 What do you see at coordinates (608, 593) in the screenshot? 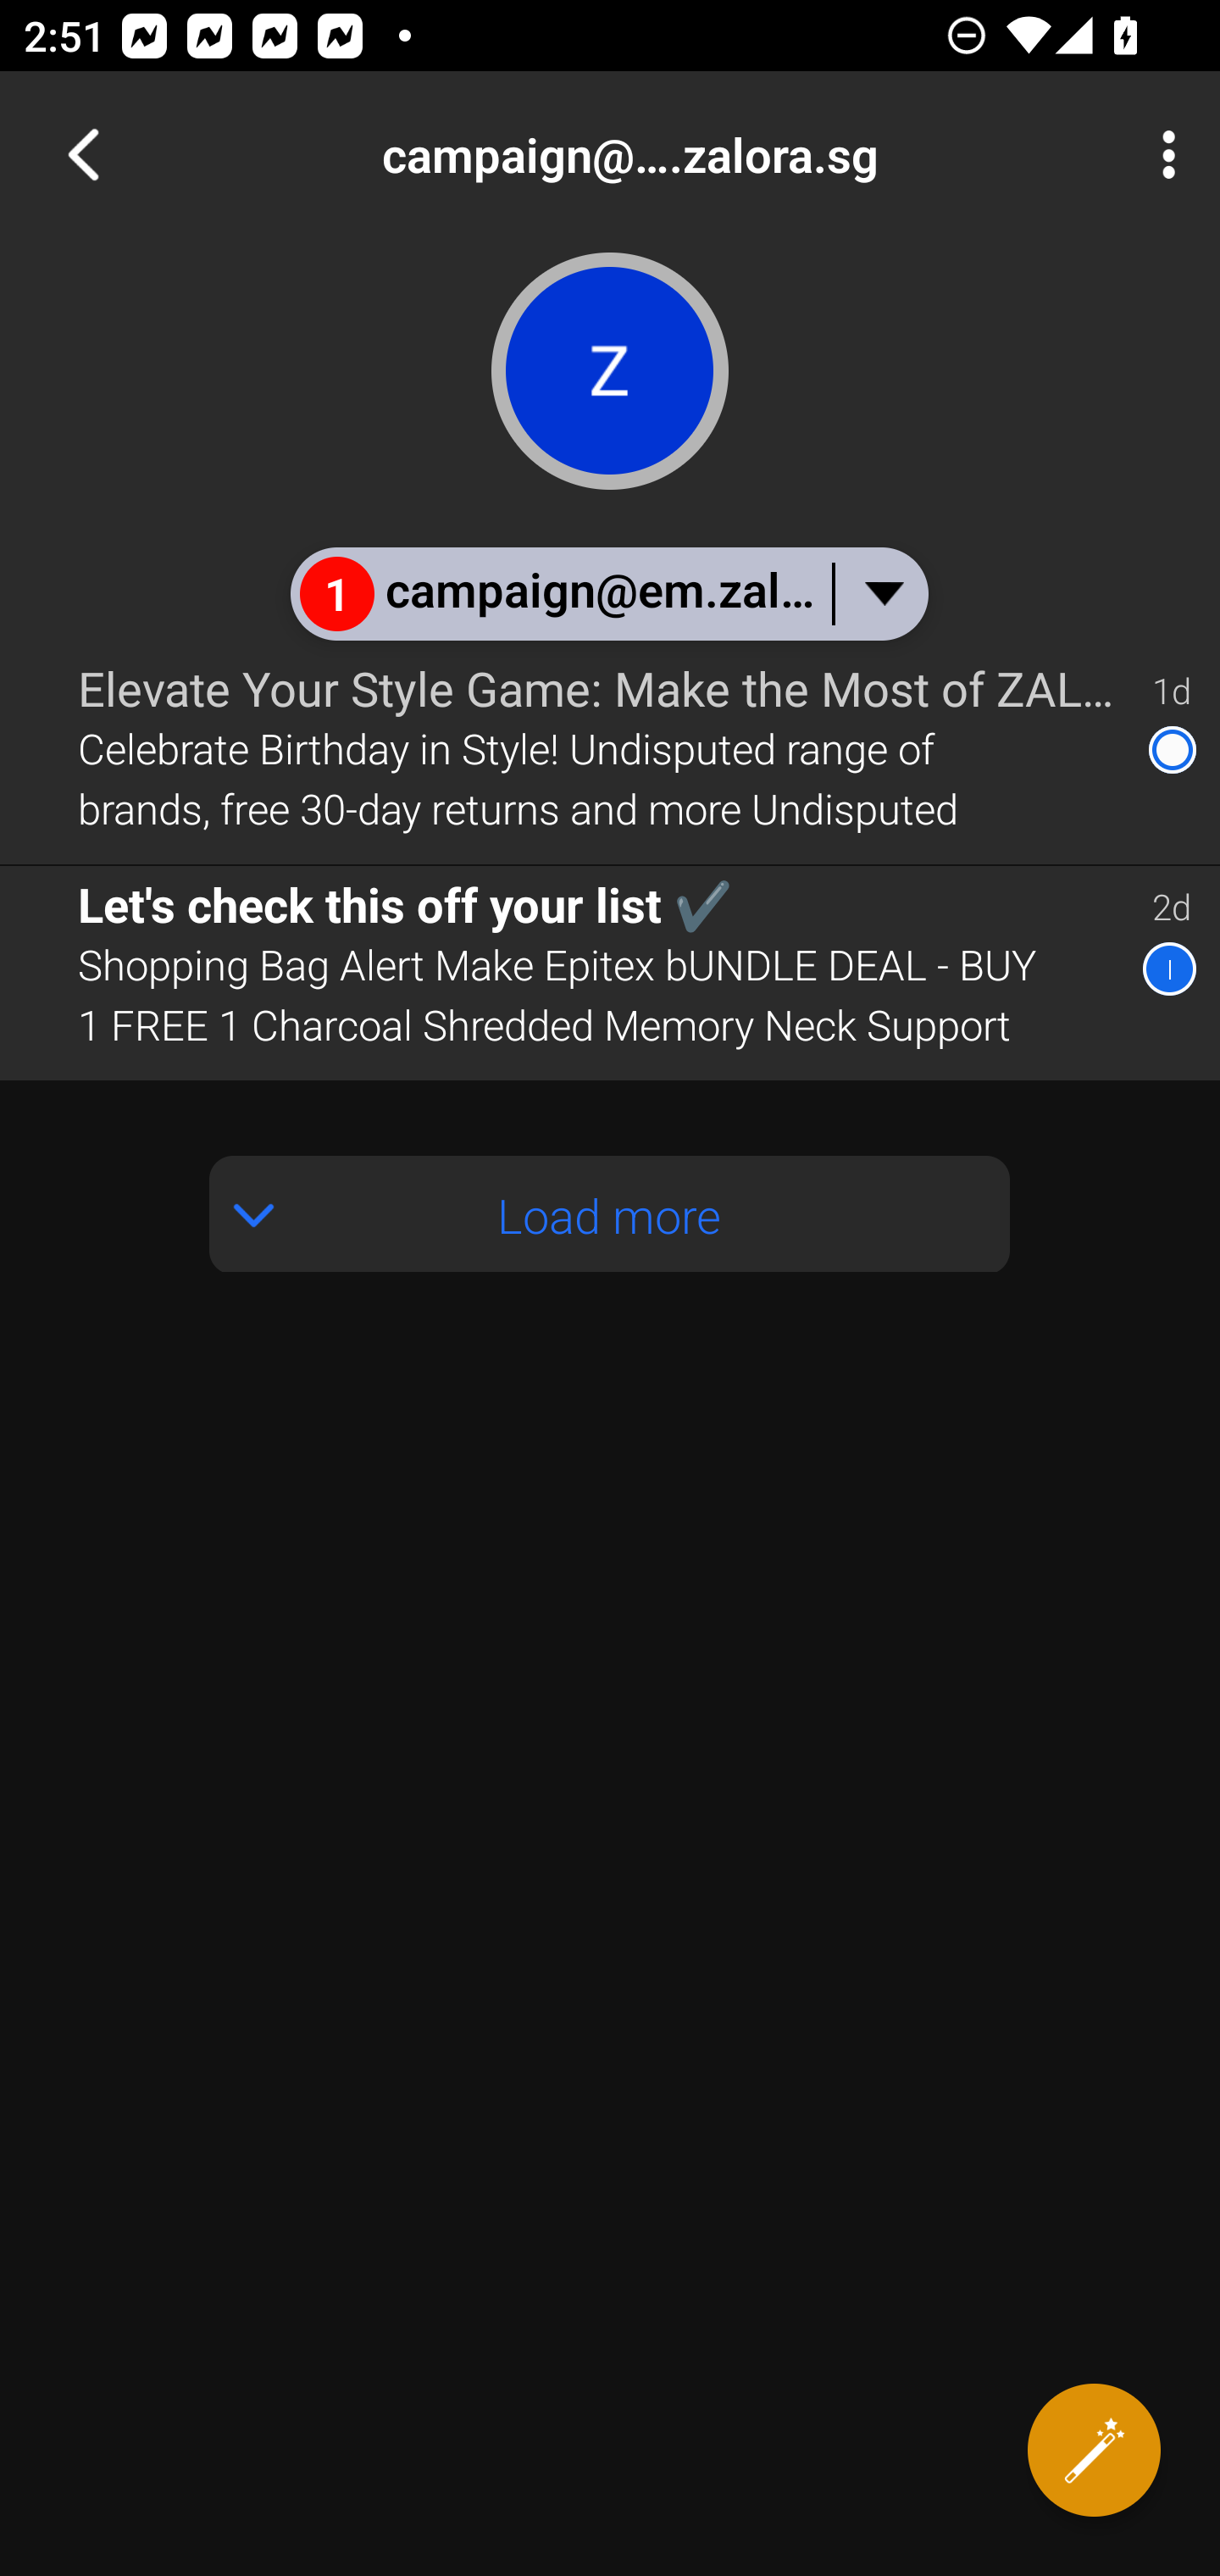
I see `1 campaign@em.zalora.sg & You` at bounding box center [608, 593].